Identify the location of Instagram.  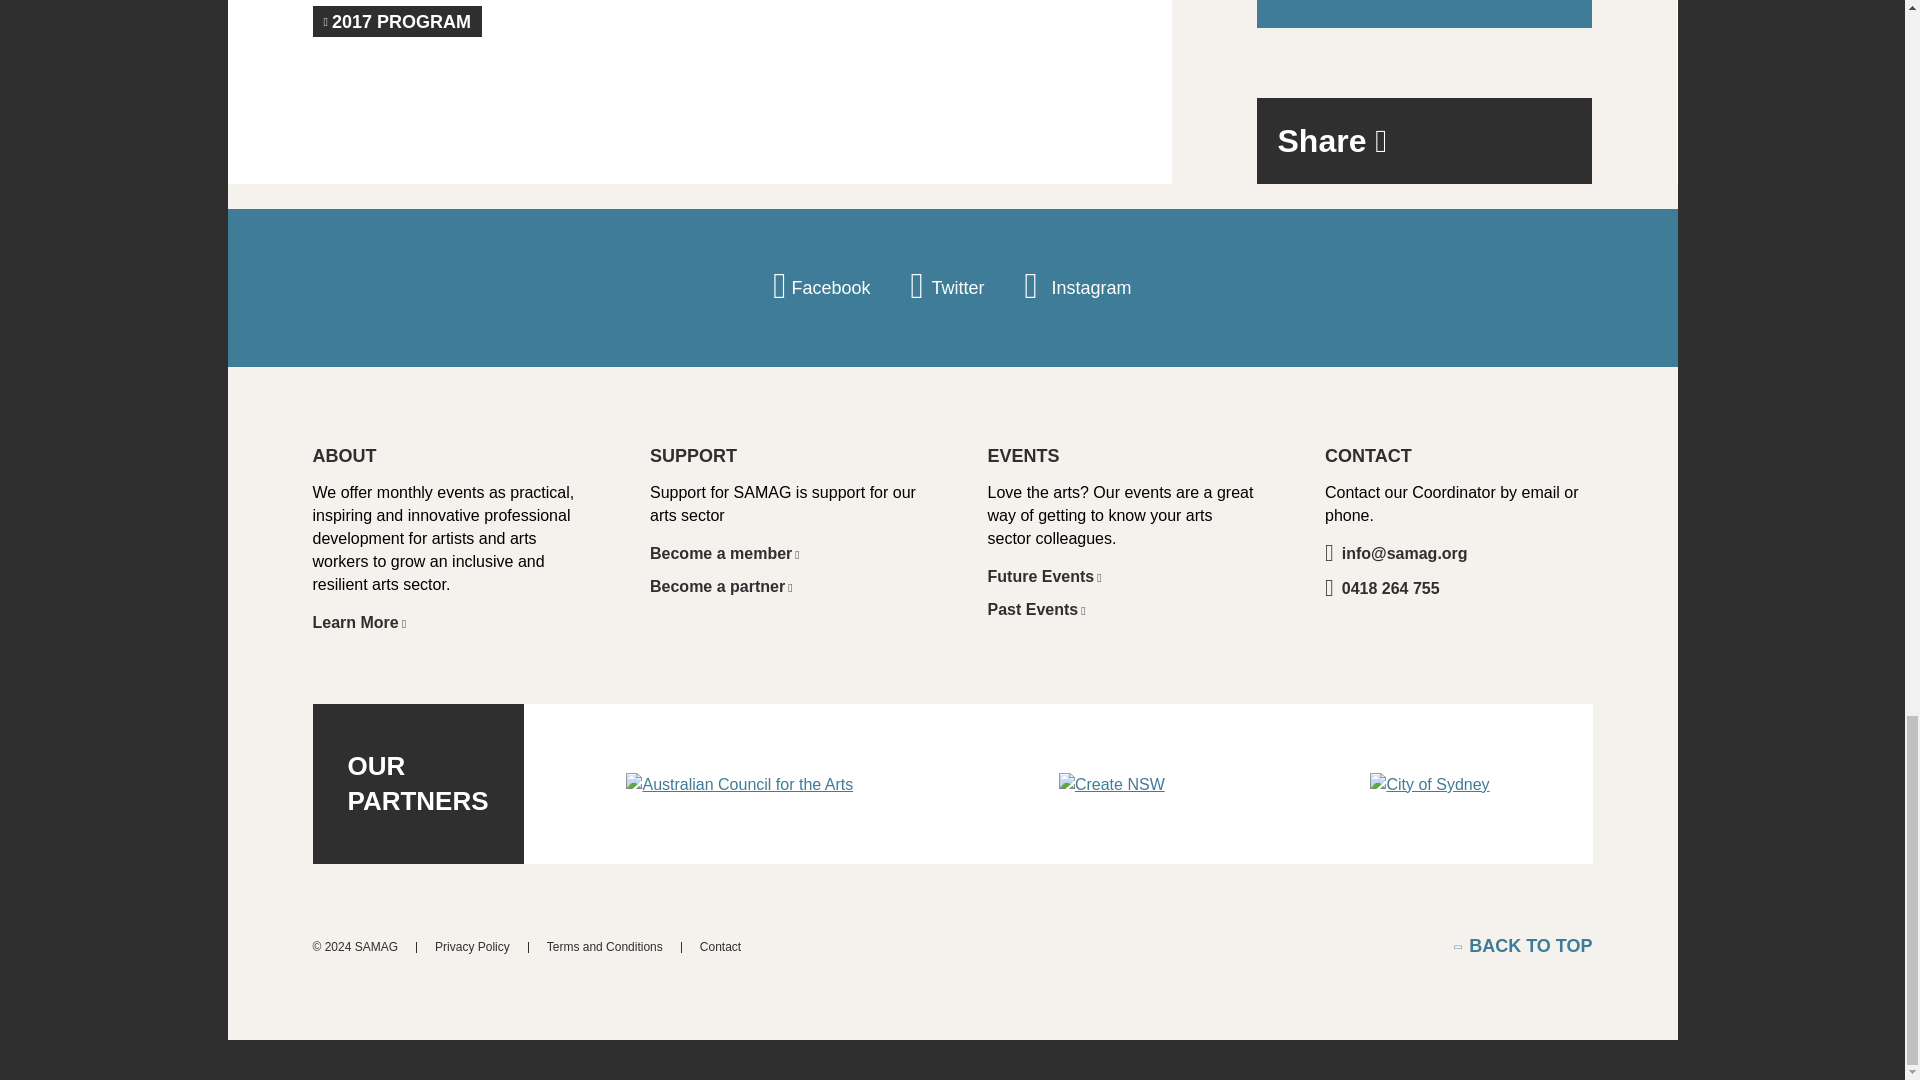
(1076, 288).